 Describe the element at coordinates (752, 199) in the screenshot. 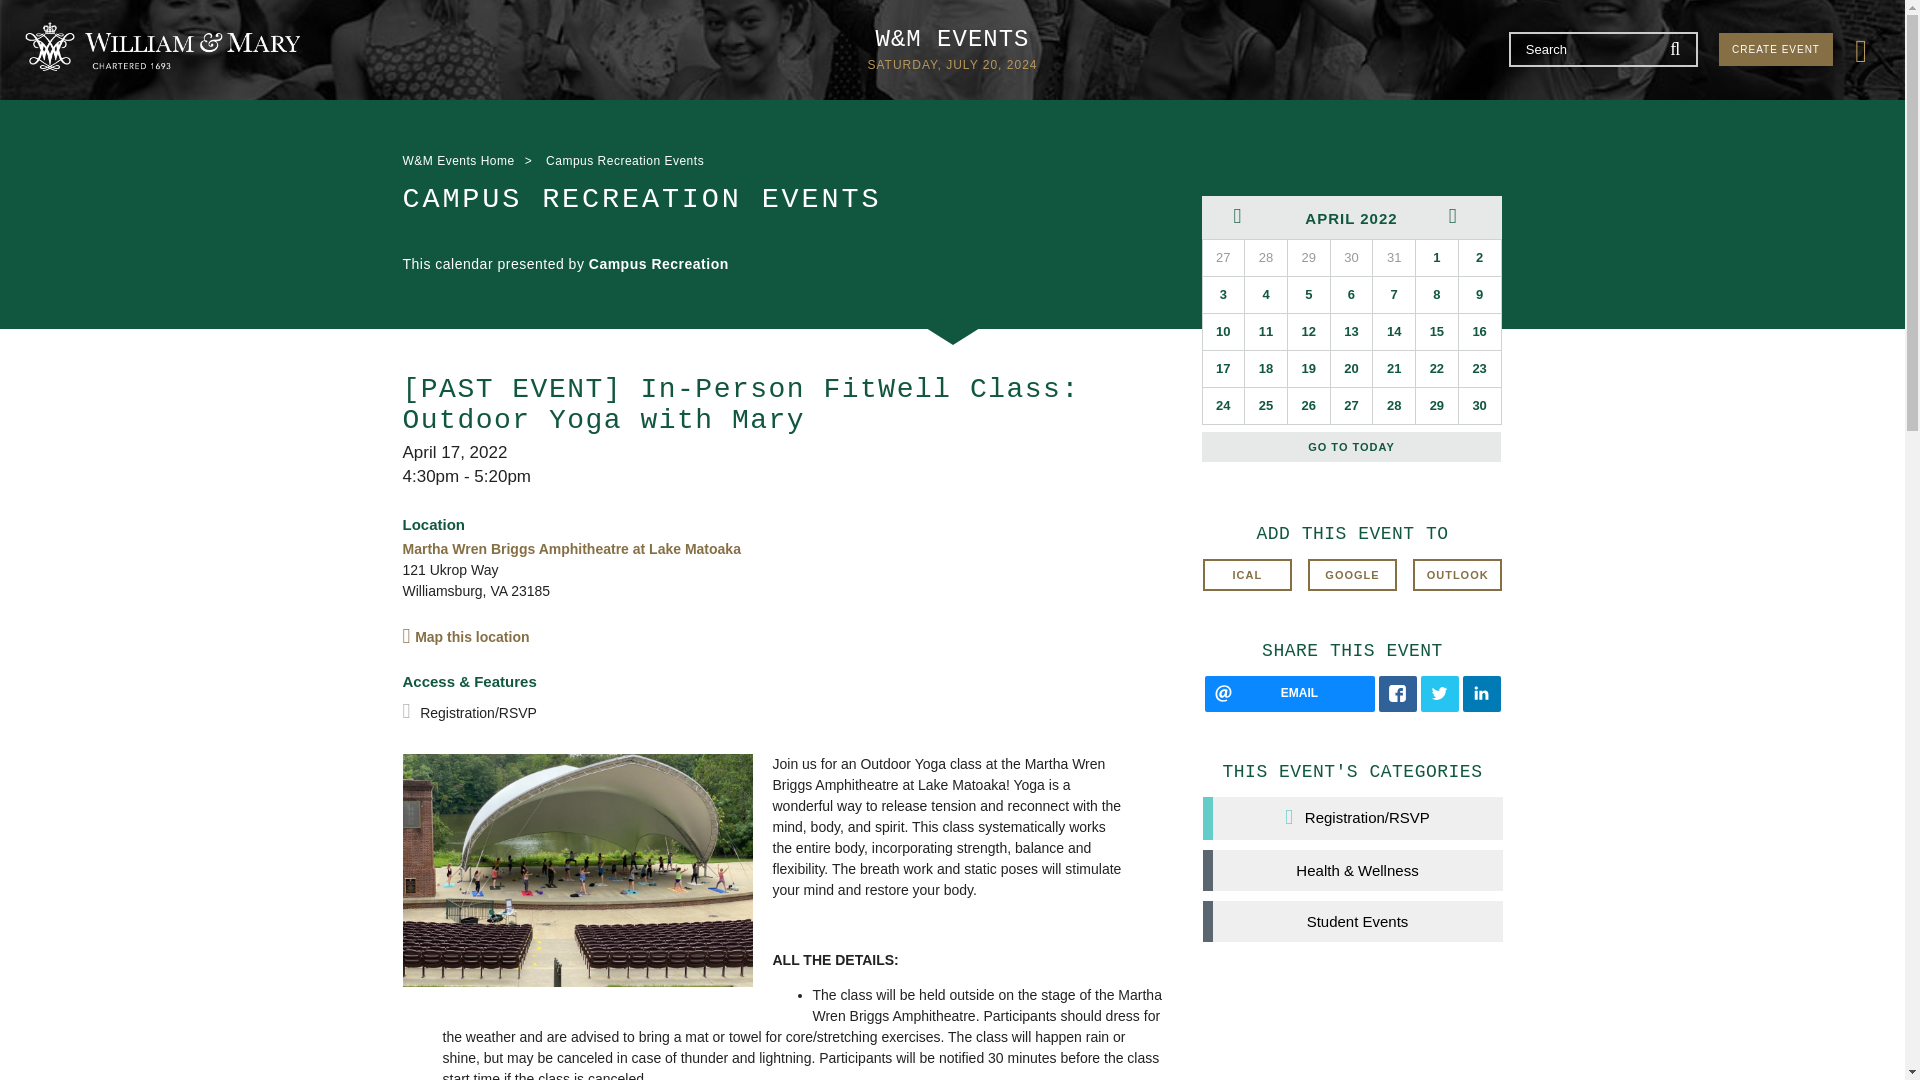

I see `CAMPUS RECREATION EVENTS` at that location.